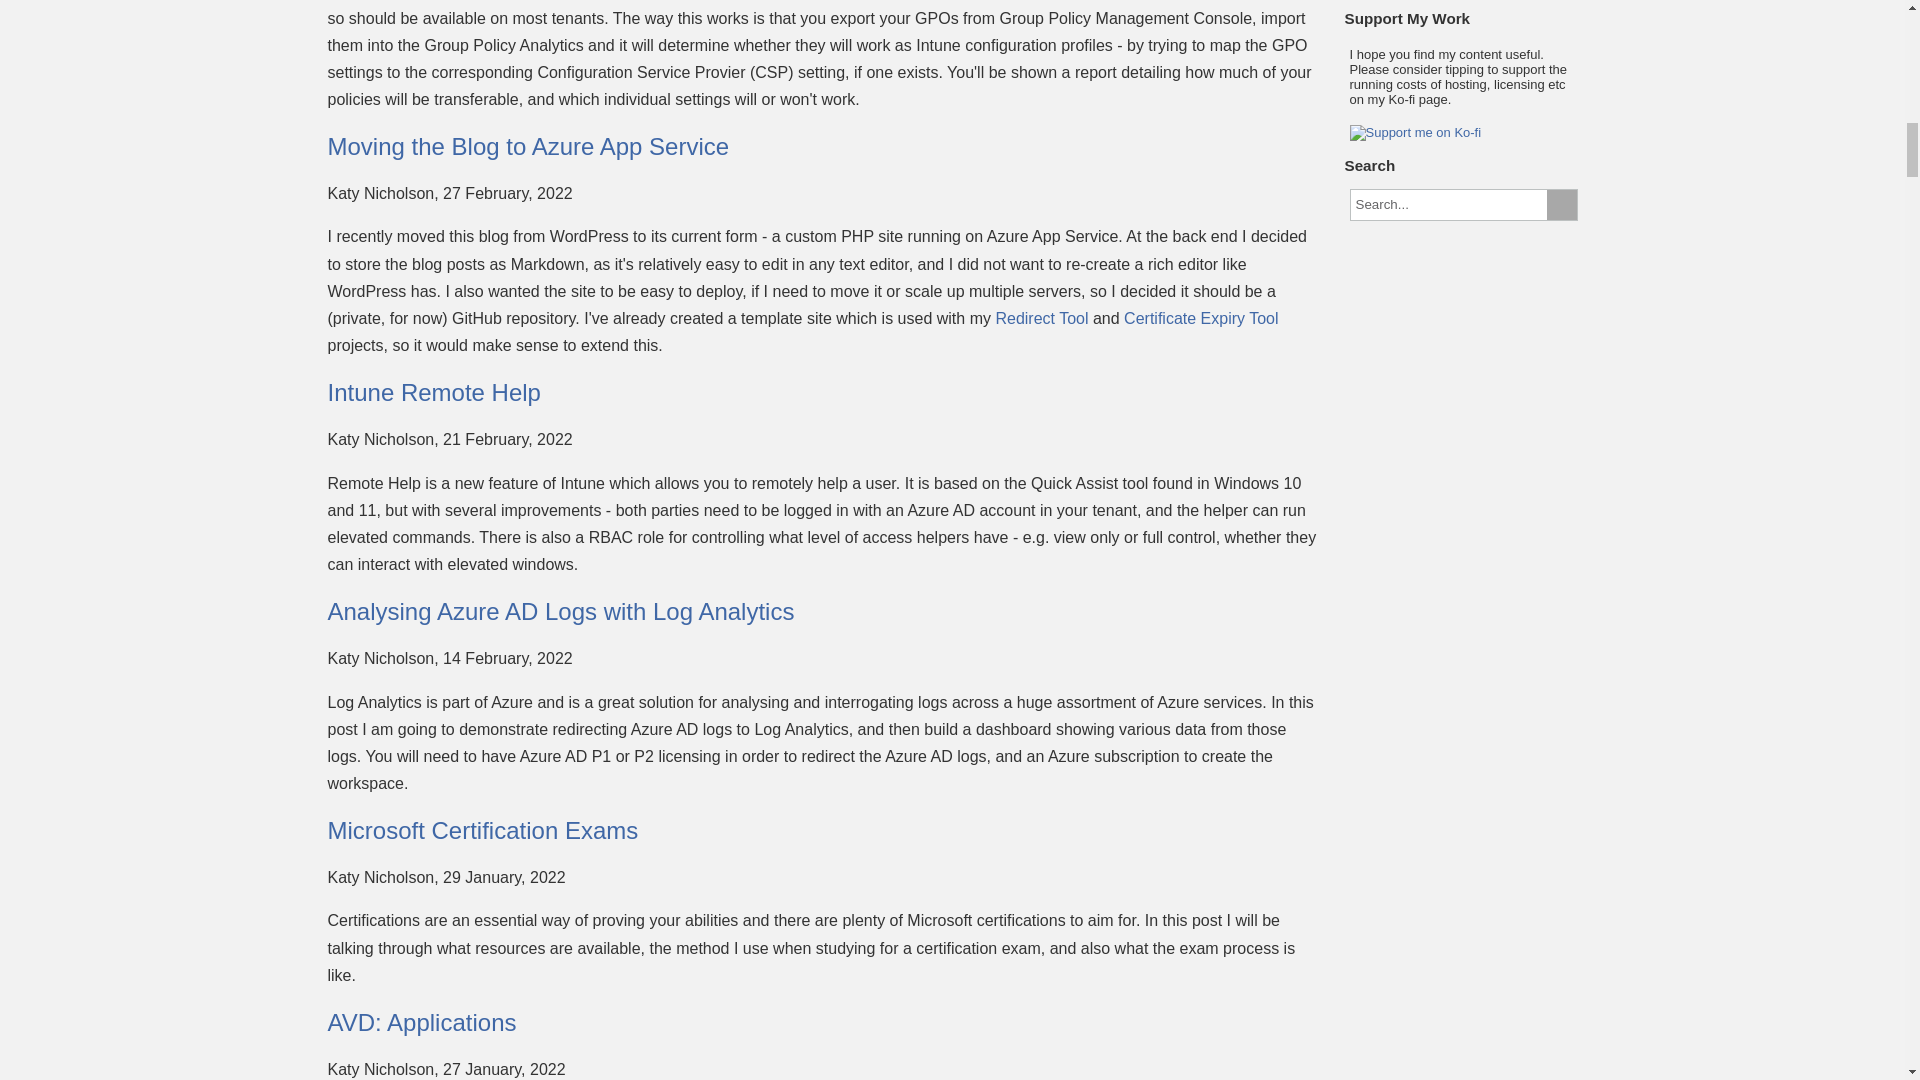  What do you see at coordinates (1041, 318) in the screenshot?
I see `Redirect Tool` at bounding box center [1041, 318].